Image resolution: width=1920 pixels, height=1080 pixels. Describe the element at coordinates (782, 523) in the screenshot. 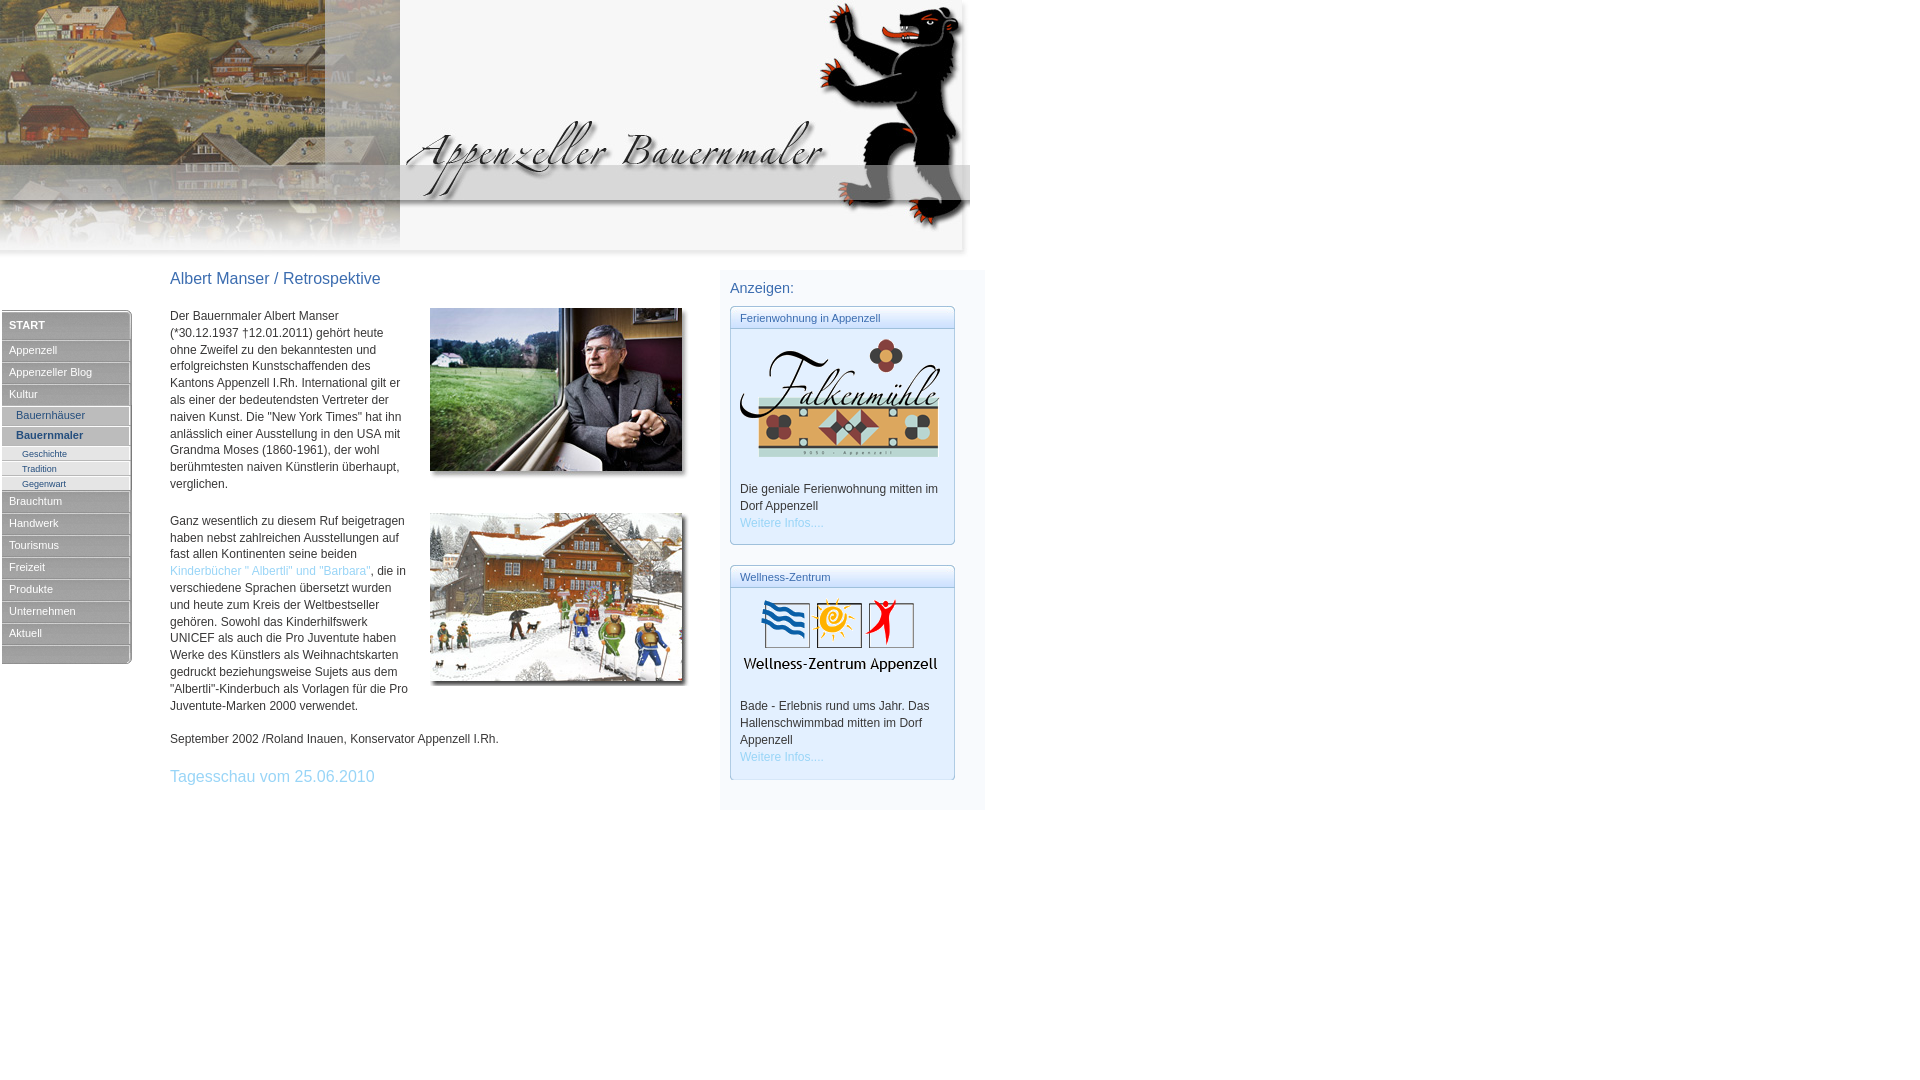

I see `Weitere Infos....` at that location.